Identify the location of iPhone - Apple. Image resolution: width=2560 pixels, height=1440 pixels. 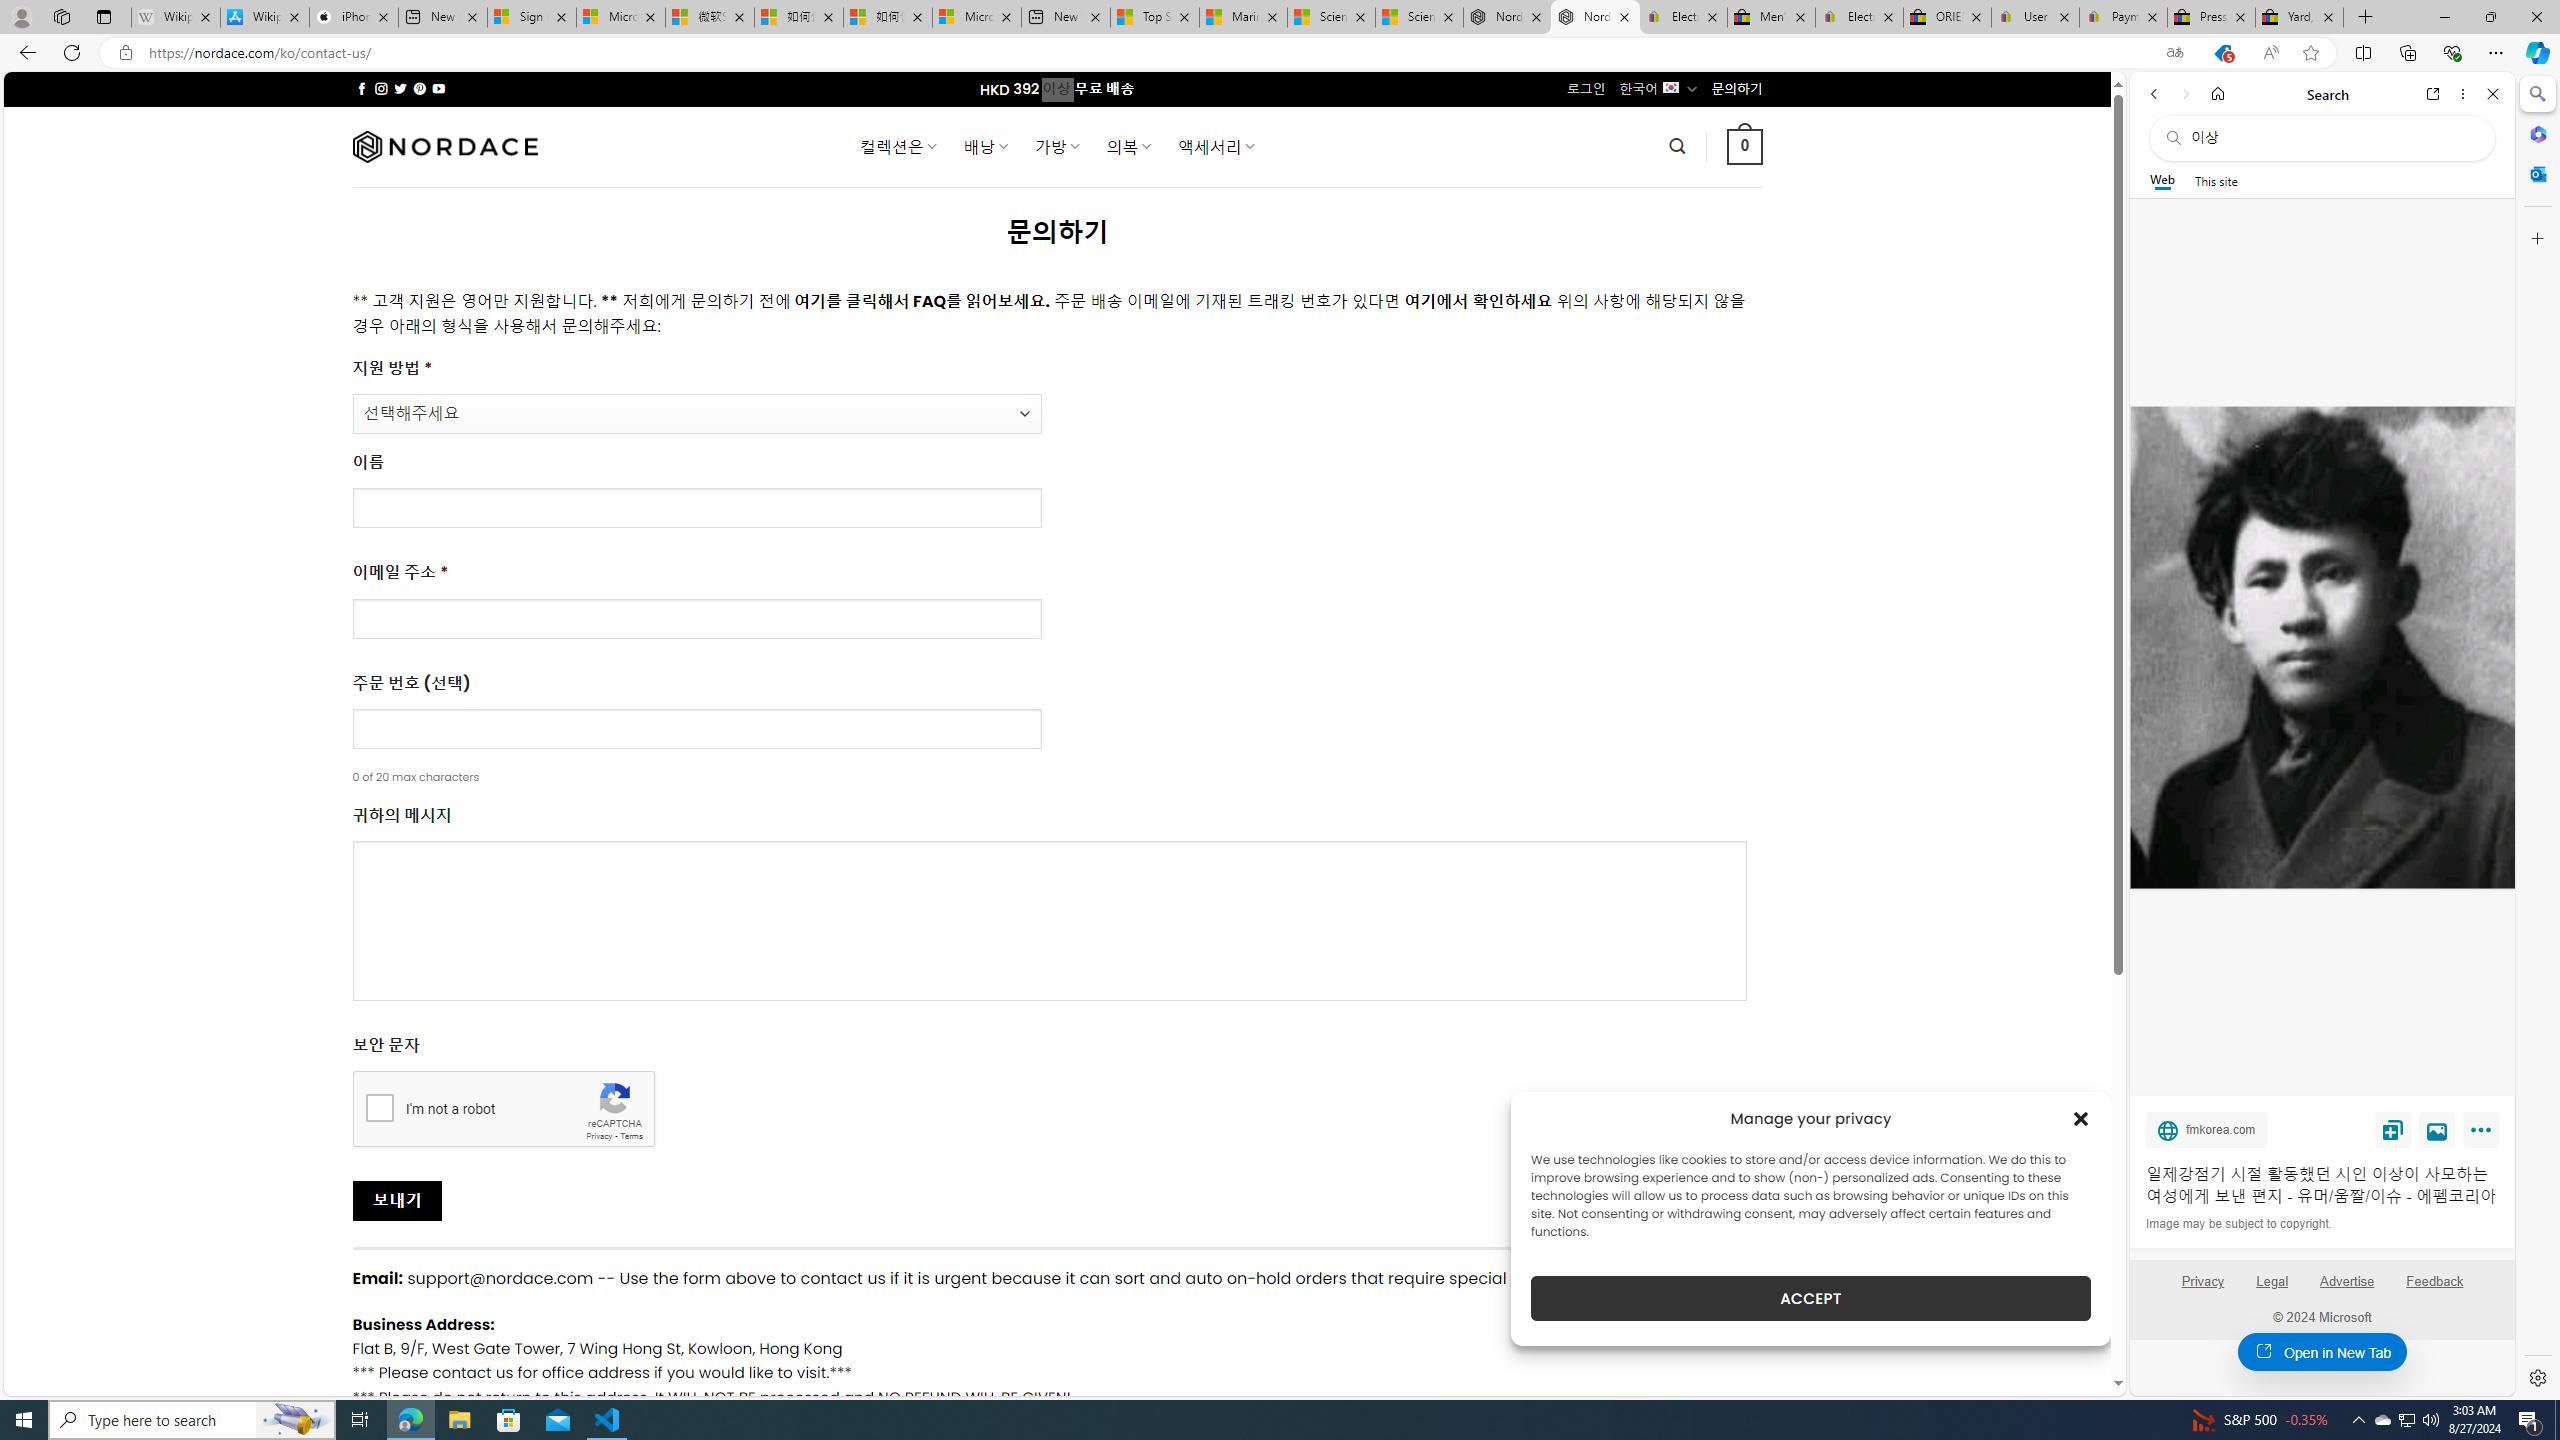
(354, 17).